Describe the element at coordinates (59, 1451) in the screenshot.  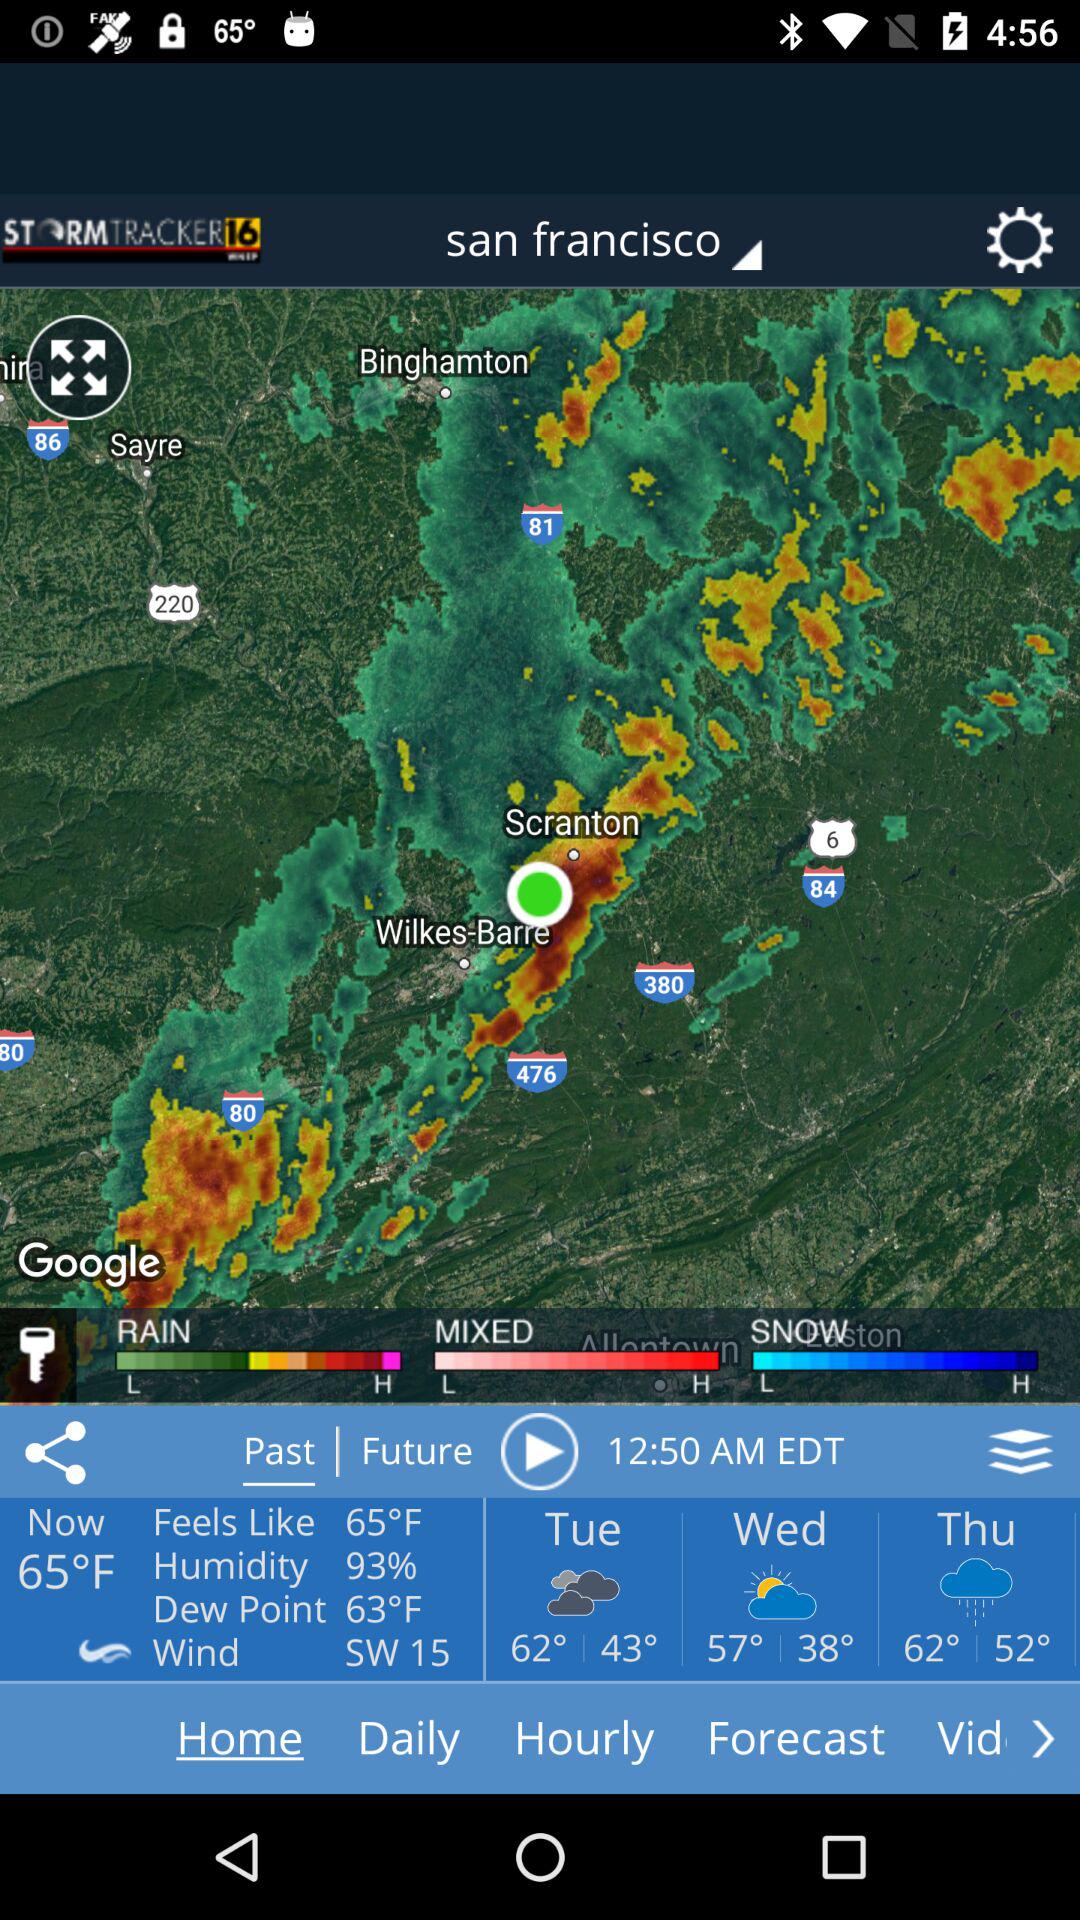
I see `to share the detail` at that location.